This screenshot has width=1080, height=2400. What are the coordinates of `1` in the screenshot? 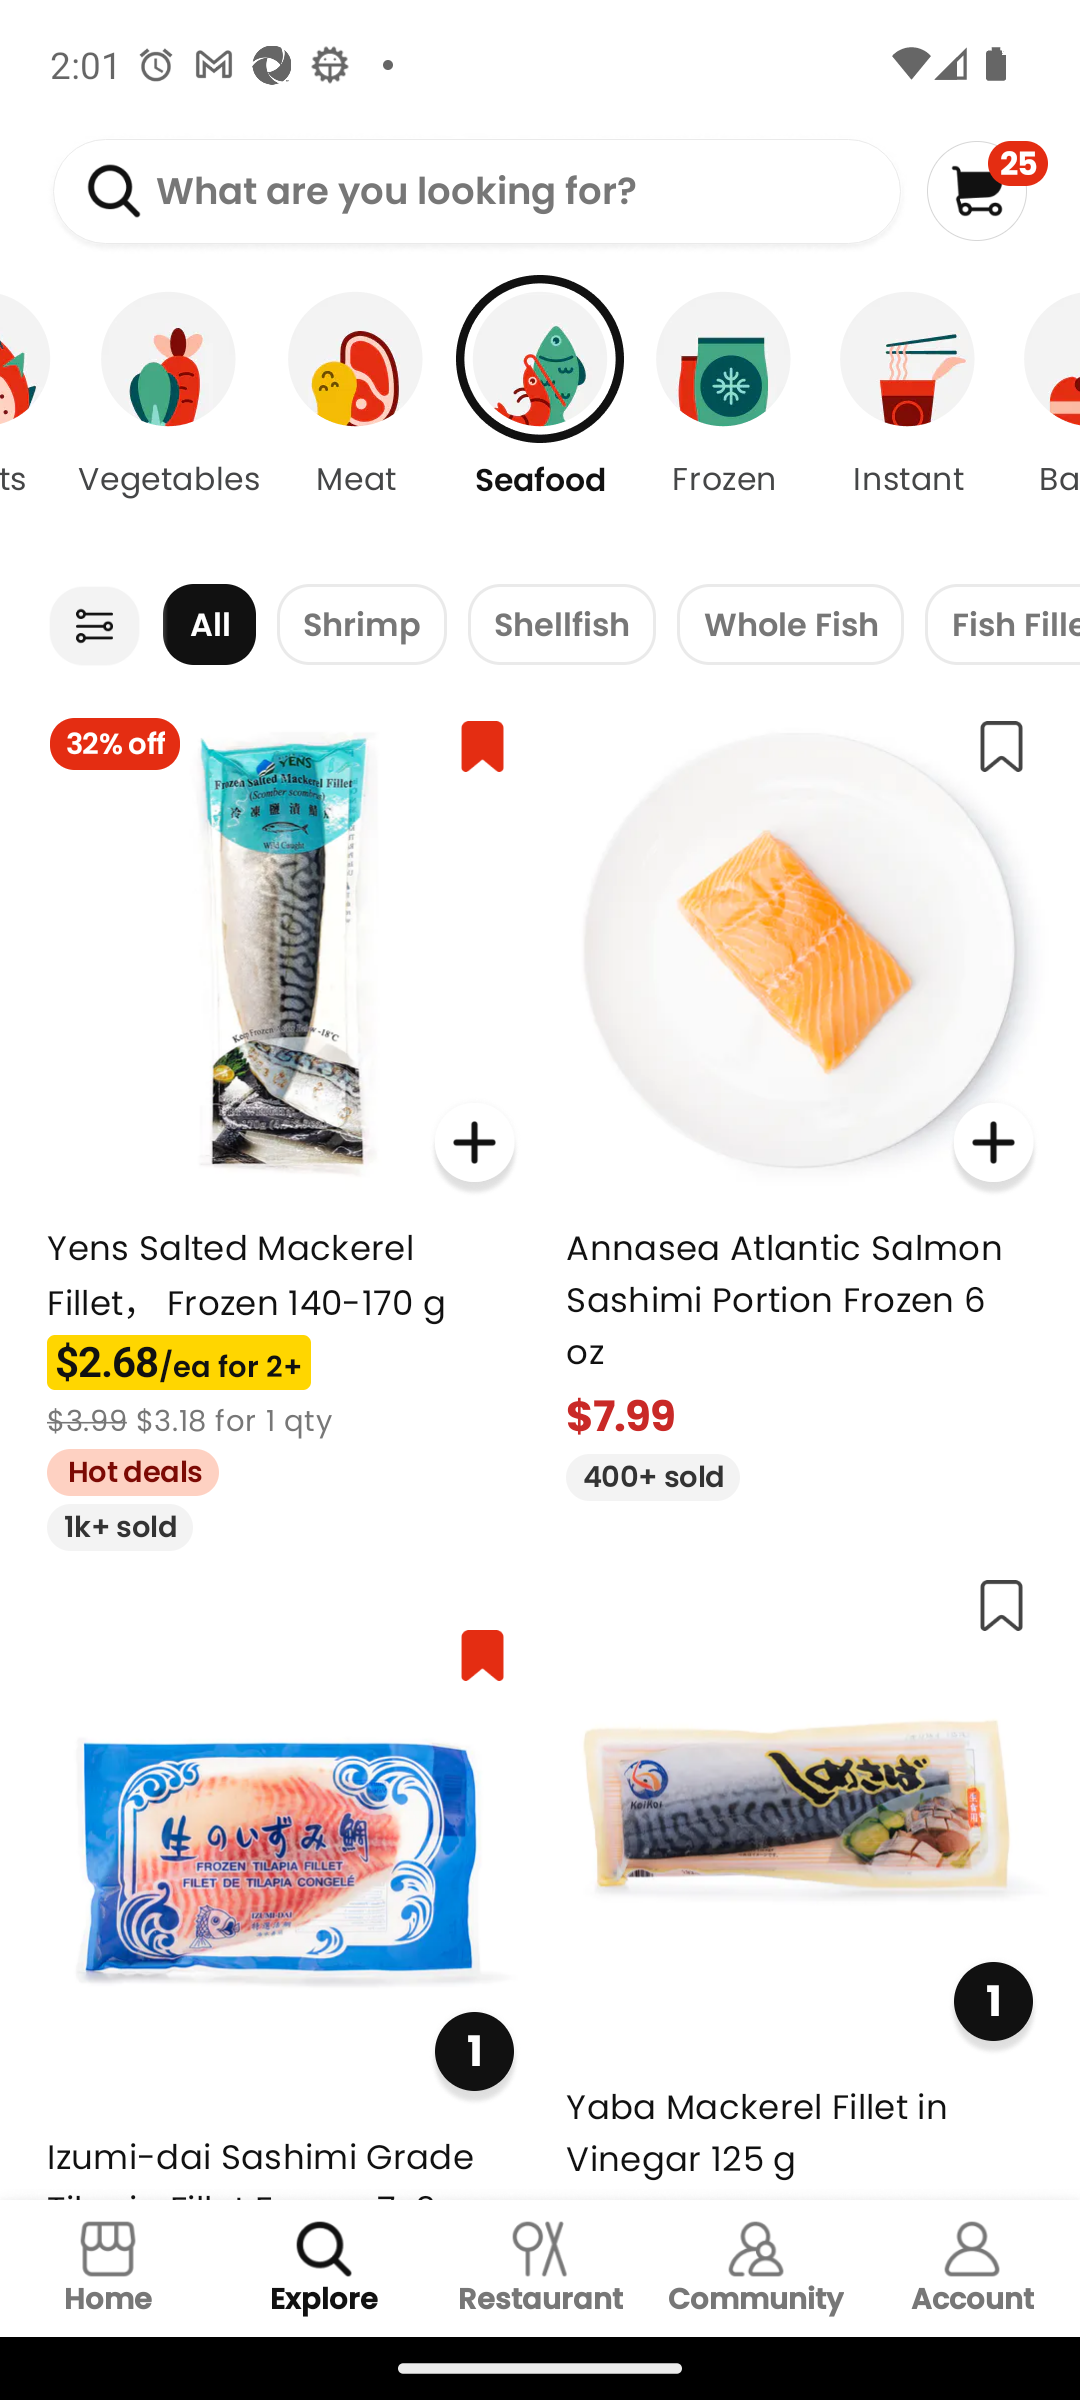 It's located at (992, 2002).